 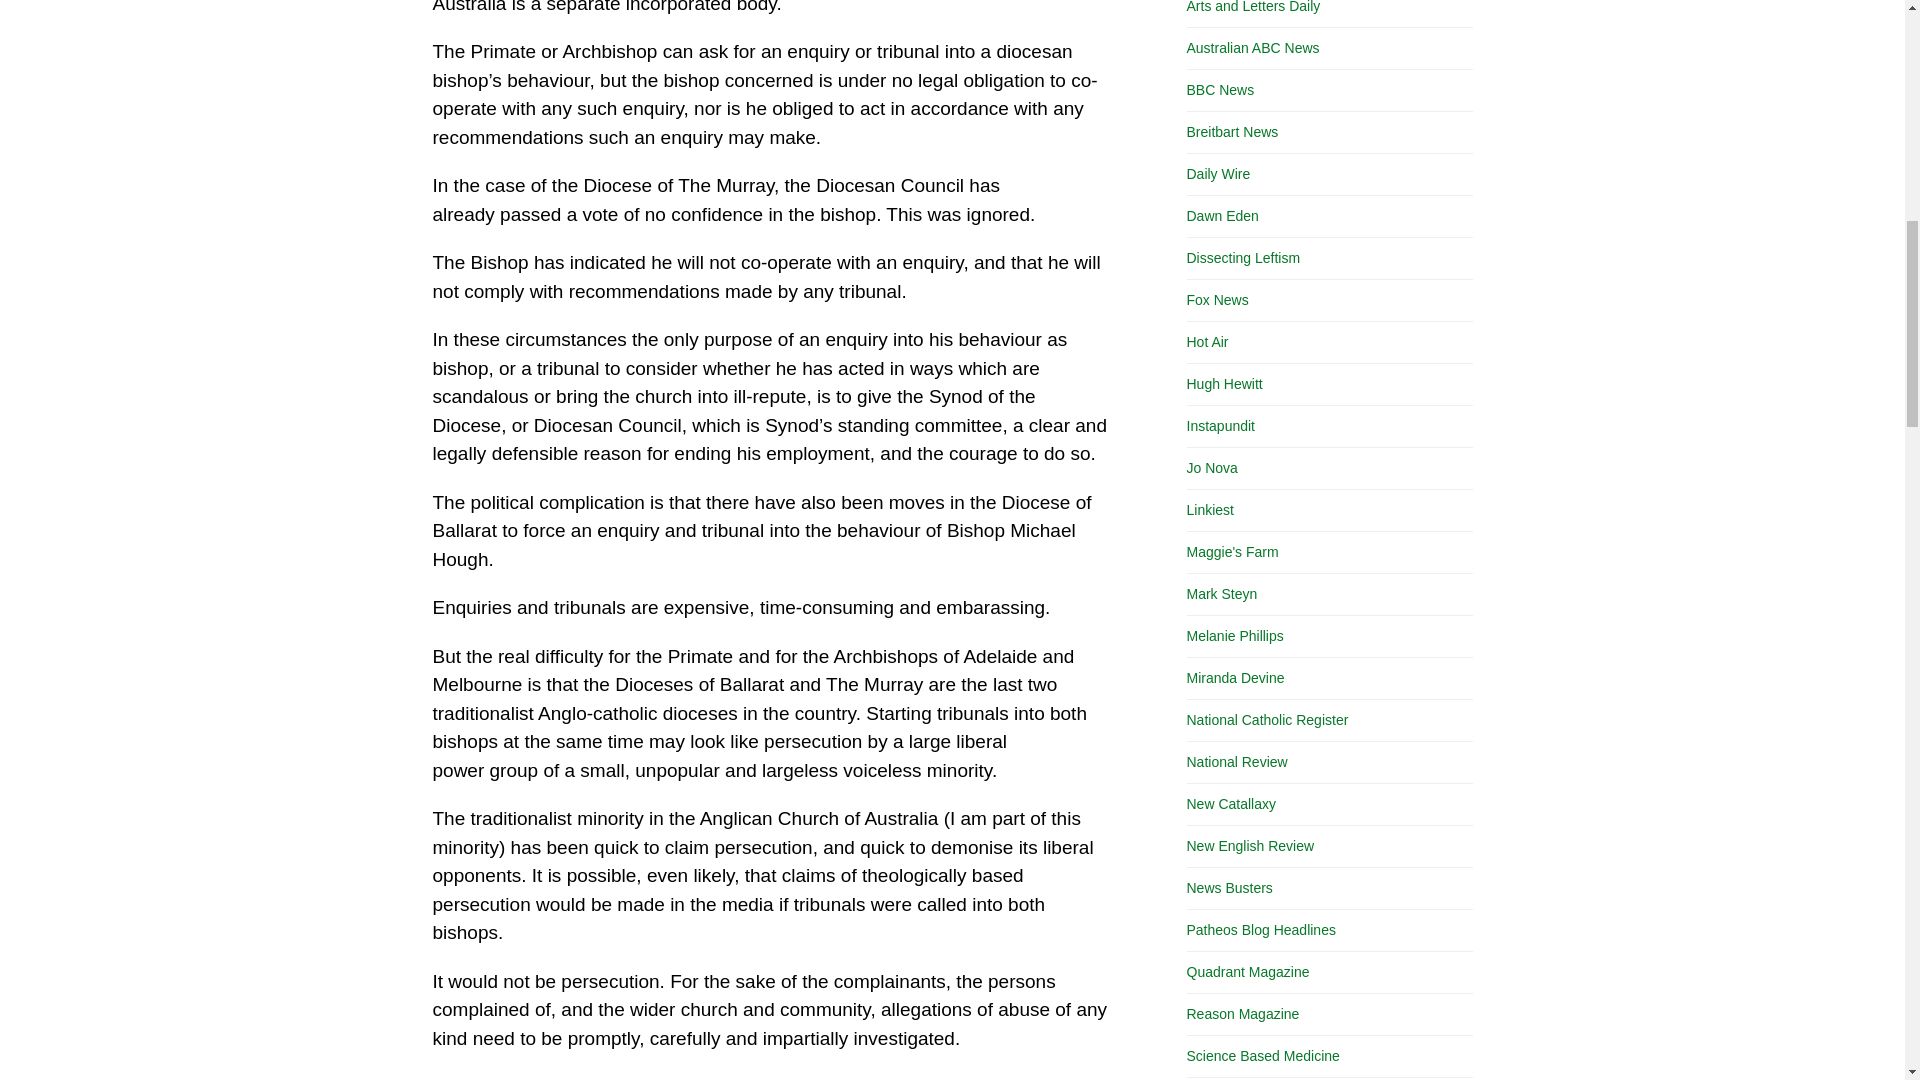 What do you see at coordinates (1253, 7) in the screenshot?
I see `Arts and Letters Daily` at bounding box center [1253, 7].